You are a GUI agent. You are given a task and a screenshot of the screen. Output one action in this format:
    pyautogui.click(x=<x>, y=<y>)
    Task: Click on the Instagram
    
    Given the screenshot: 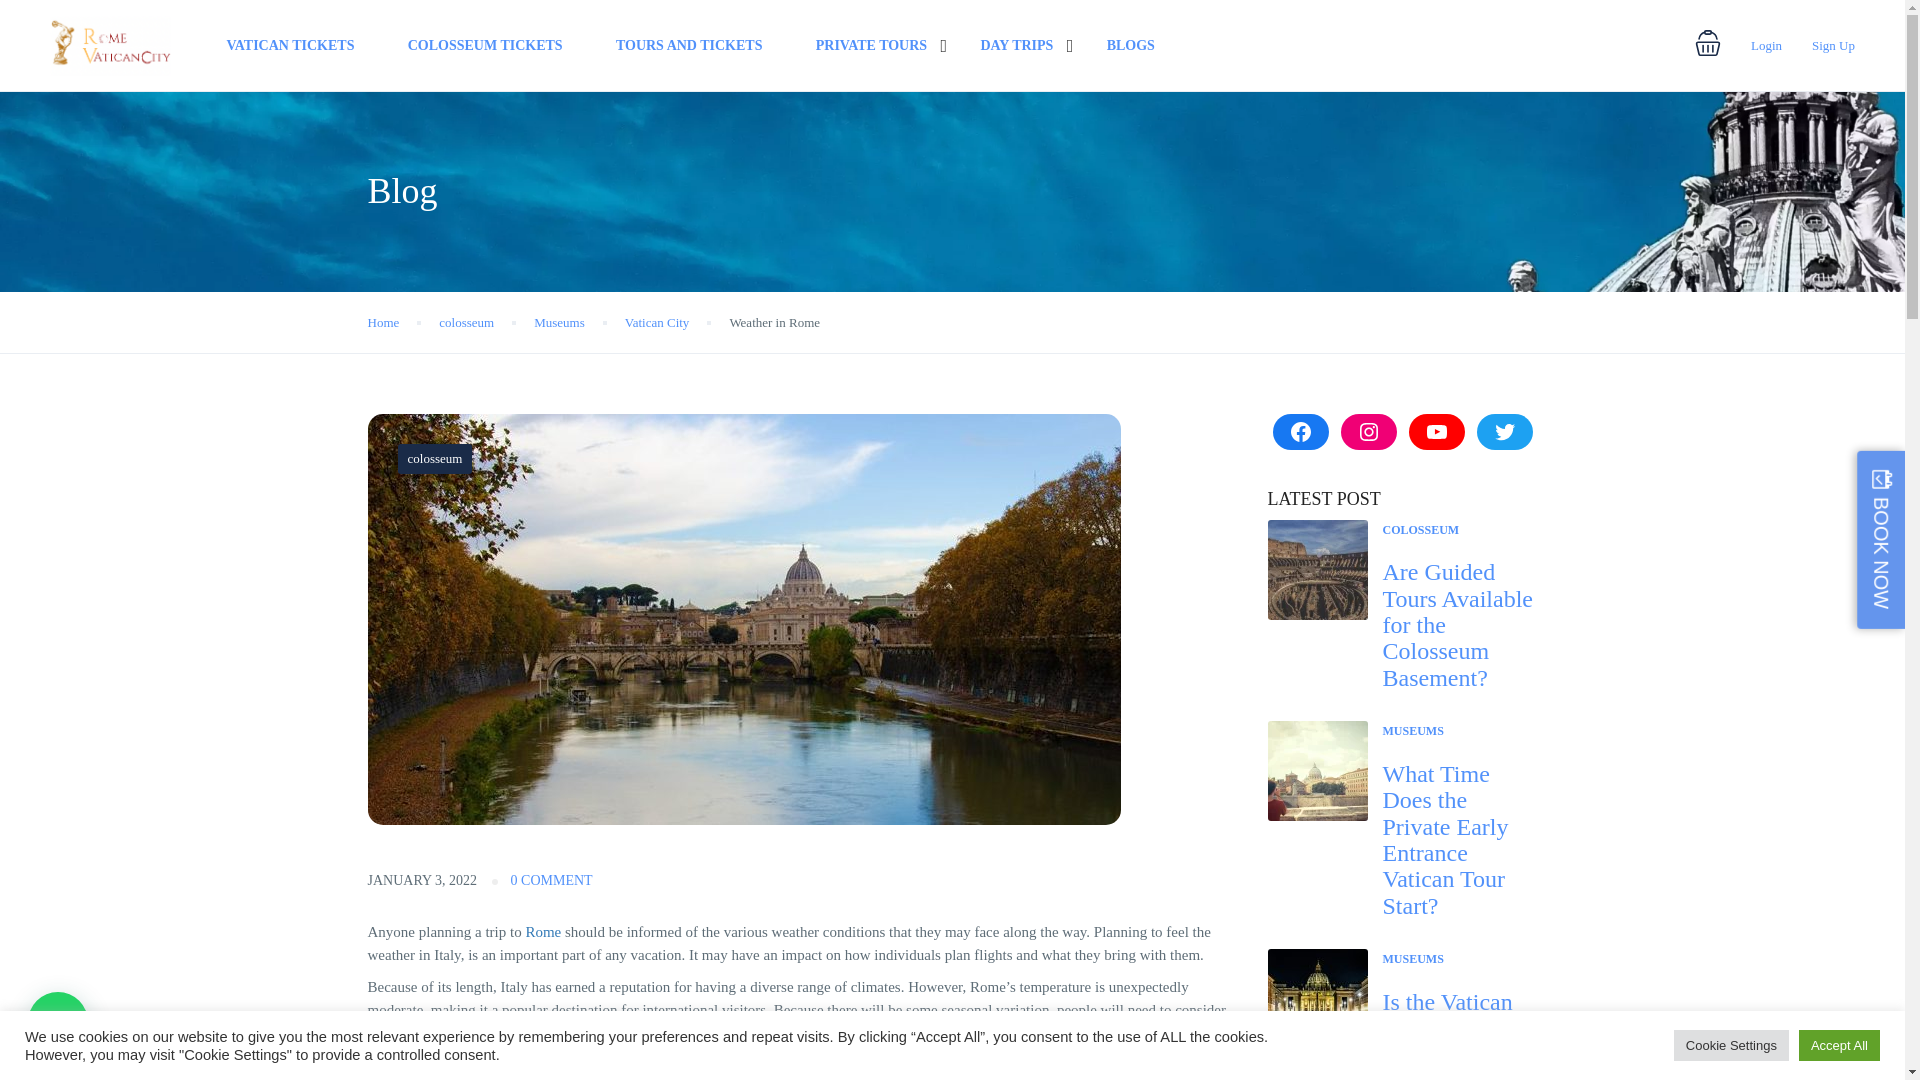 What is the action you would take?
    pyautogui.click(x=1368, y=432)
    